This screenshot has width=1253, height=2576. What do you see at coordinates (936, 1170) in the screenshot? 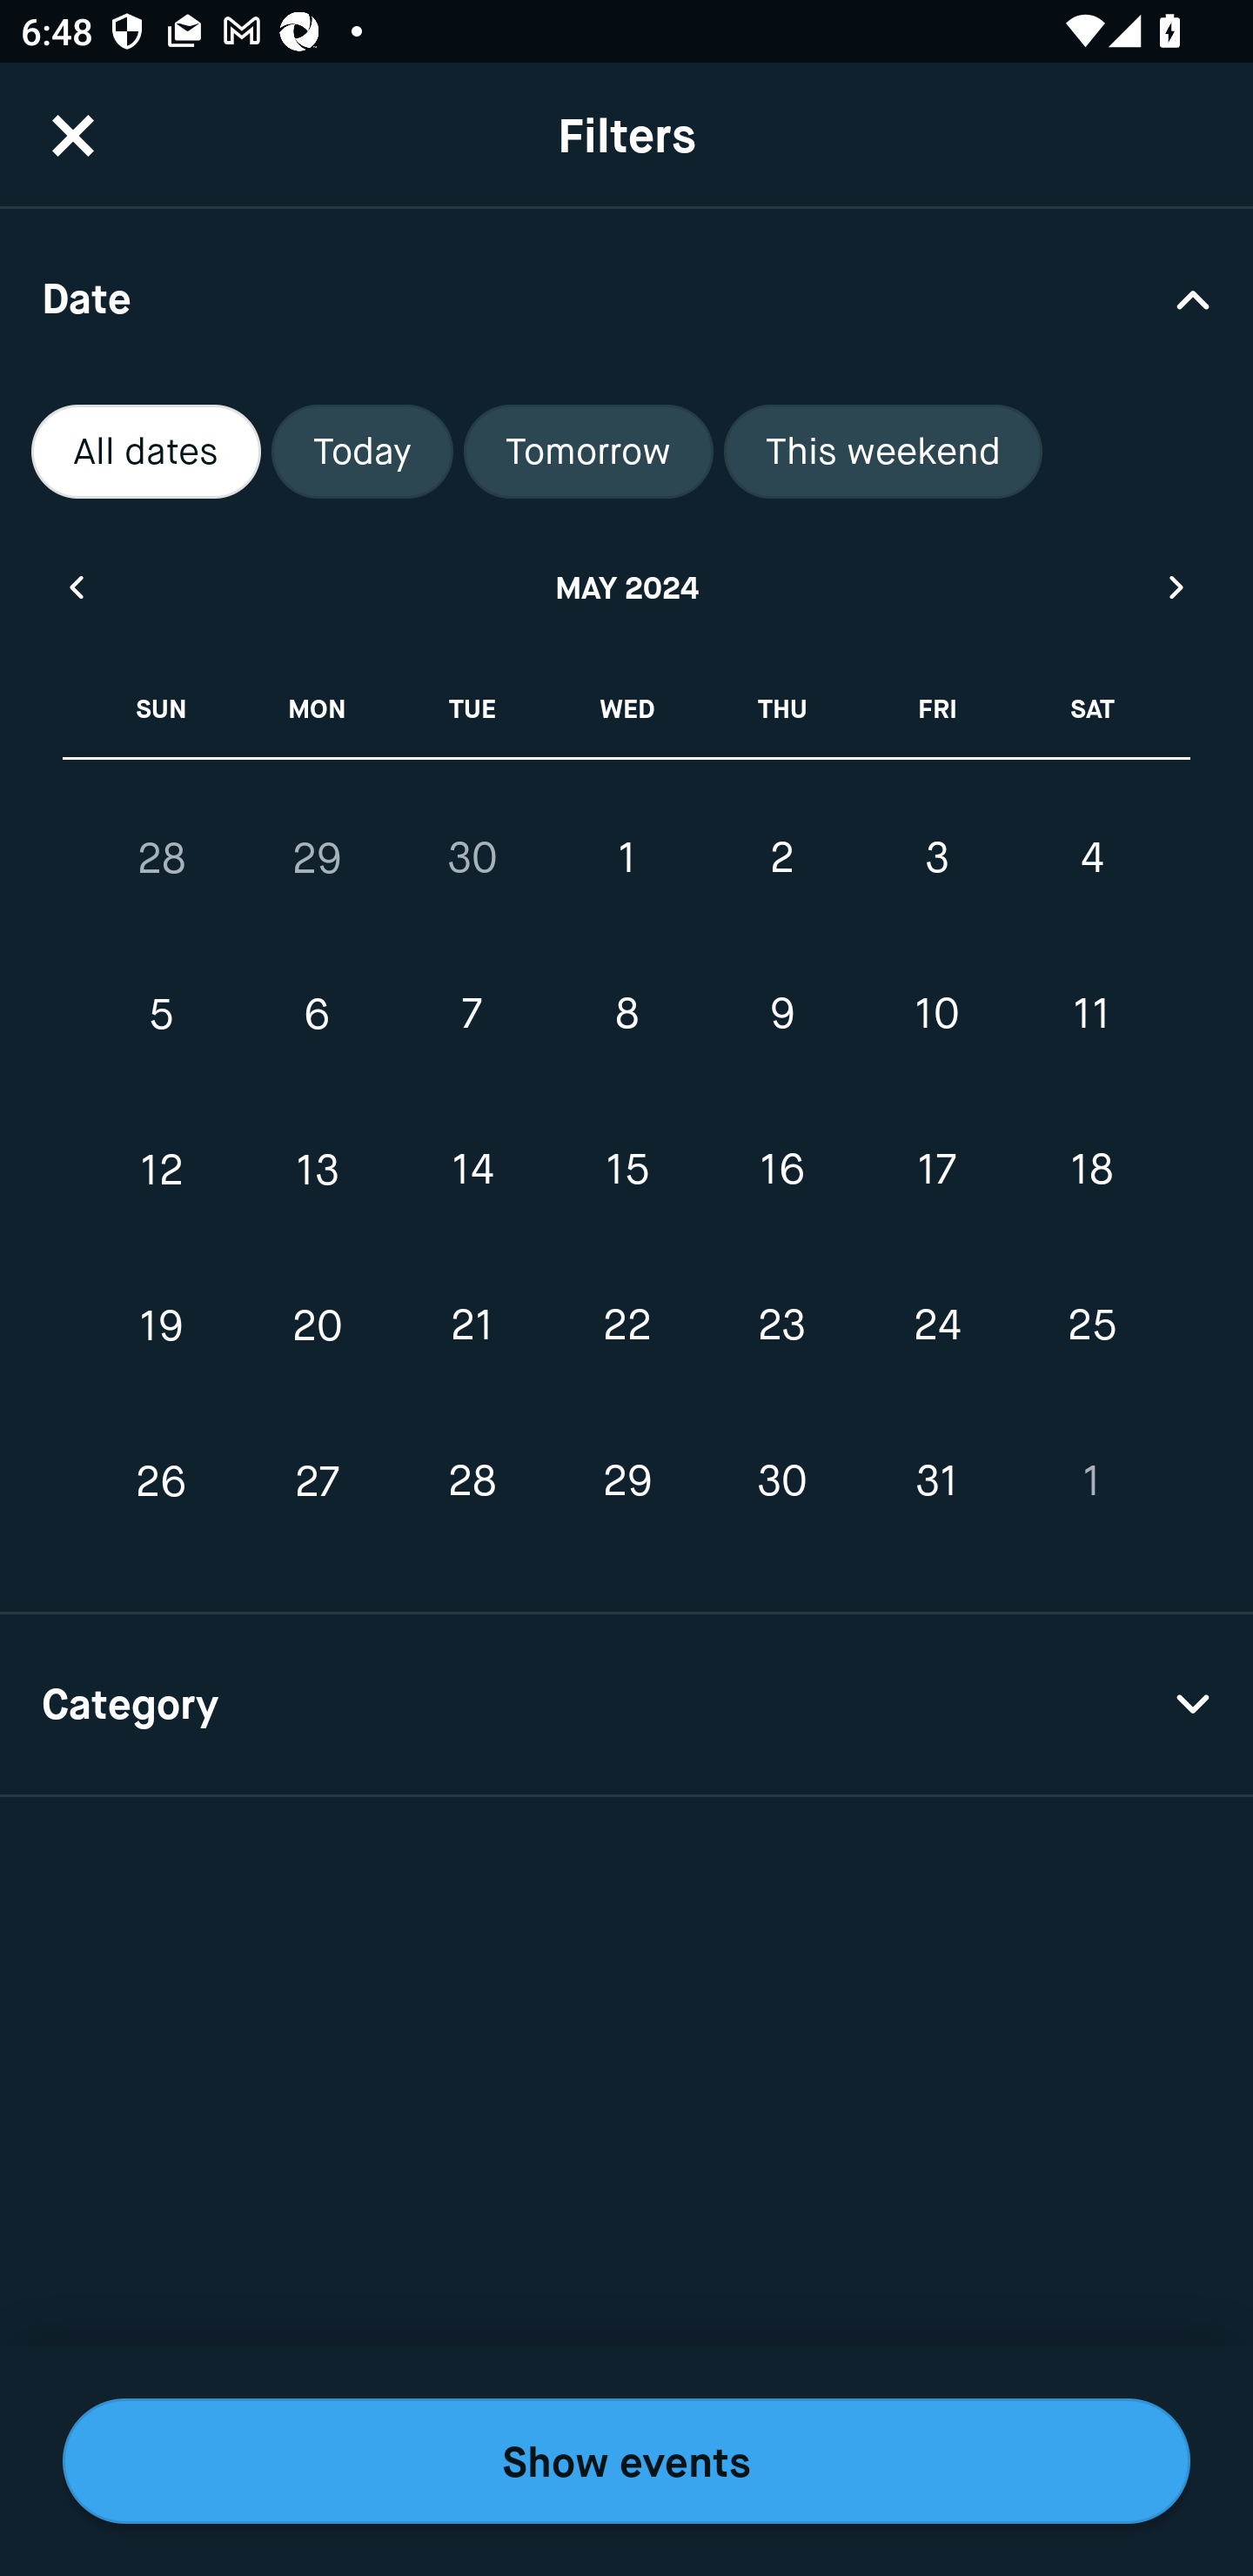
I see `17` at bounding box center [936, 1170].